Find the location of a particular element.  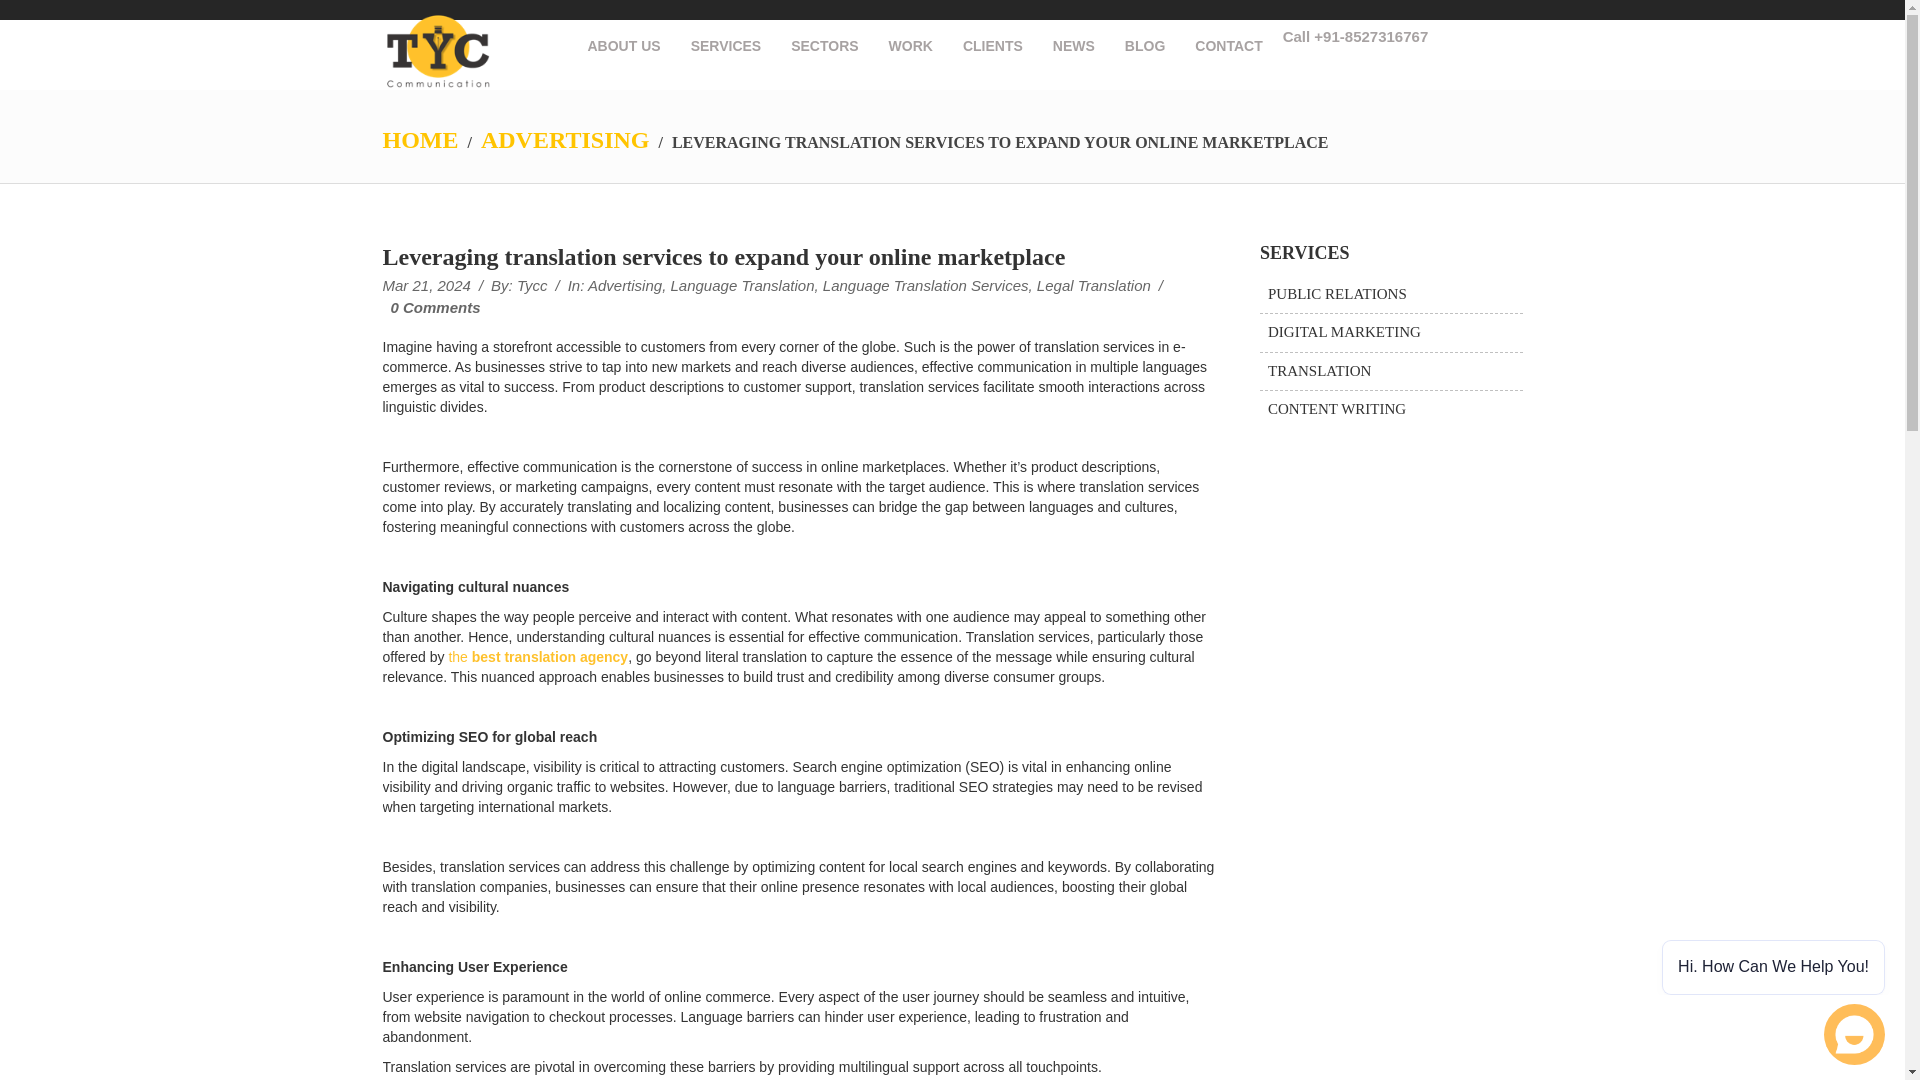

WORK is located at coordinates (910, 46).